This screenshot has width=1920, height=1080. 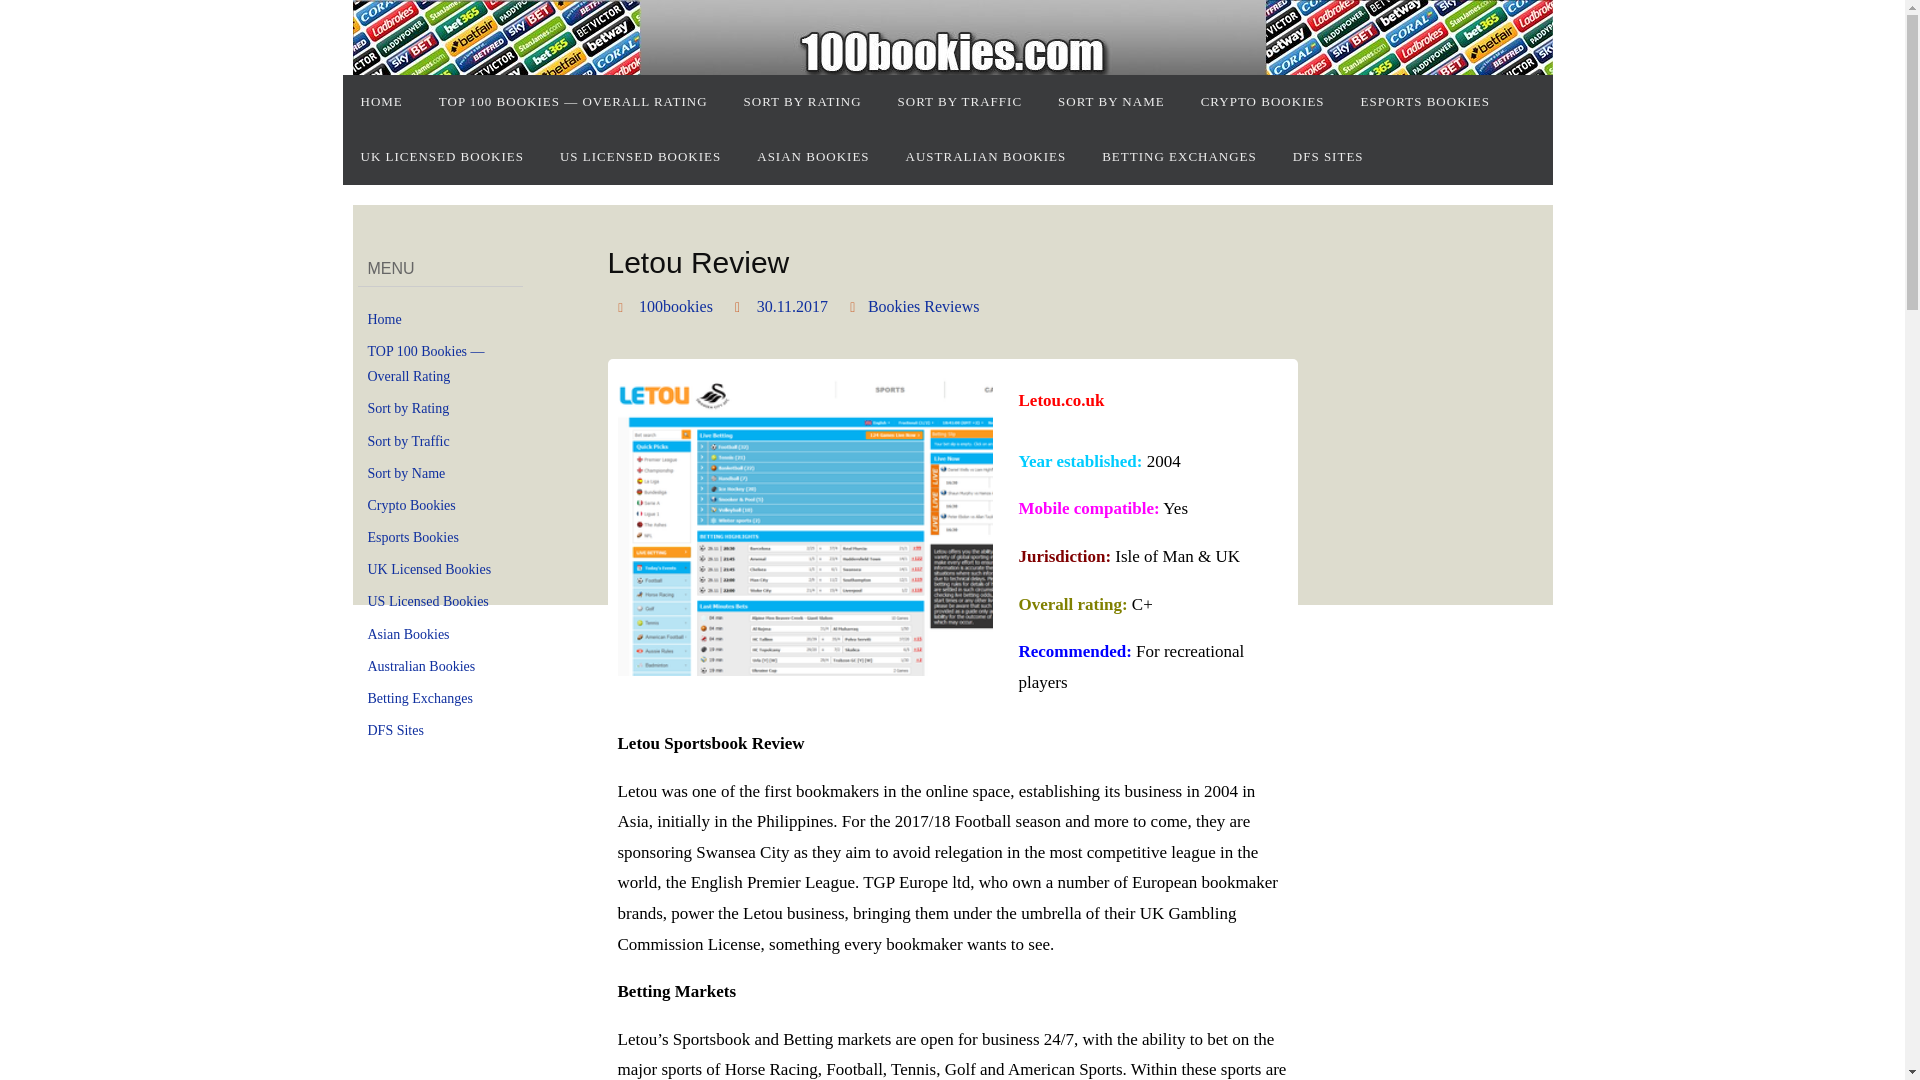 What do you see at coordinates (676, 307) in the screenshot?
I see `100bookies` at bounding box center [676, 307].